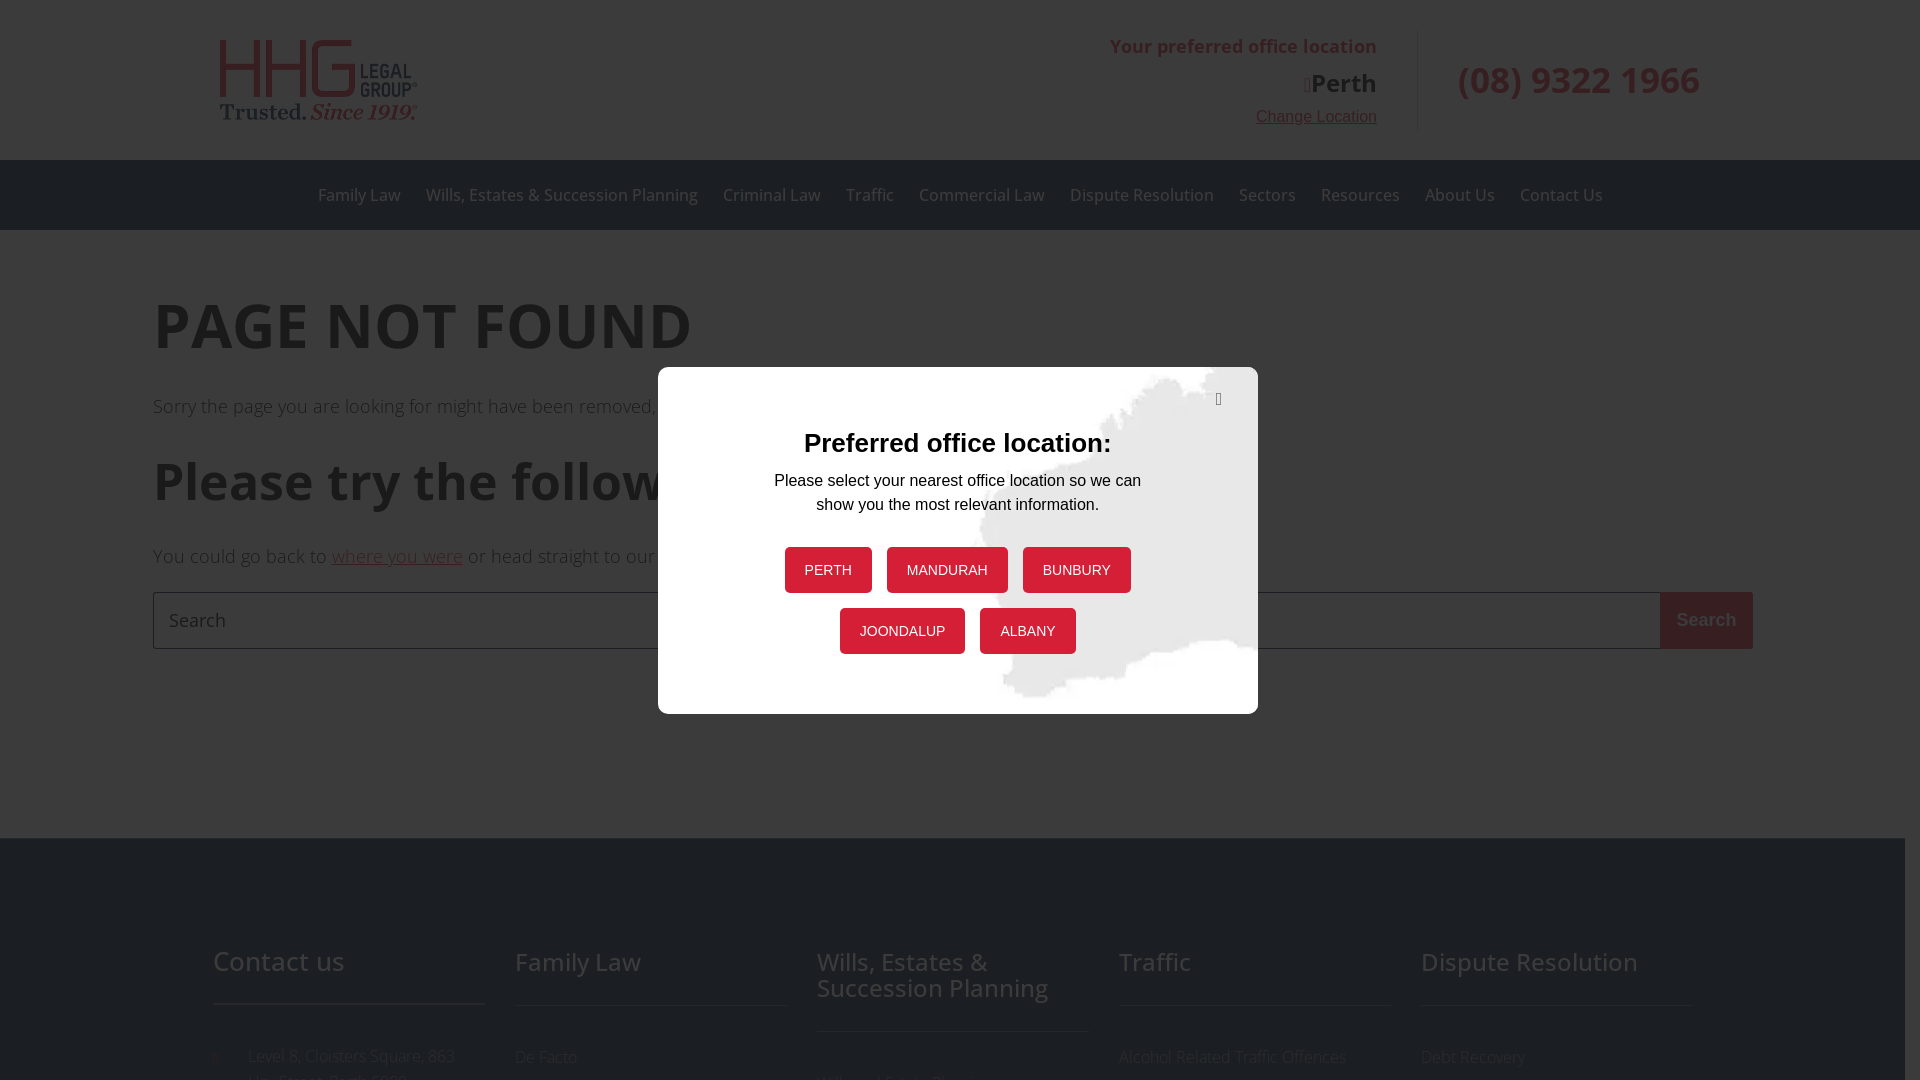 The image size is (1920, 1080). Describe the element at coordinates (1027, 631) in the screenshot. I see `ALBANY` at that location.